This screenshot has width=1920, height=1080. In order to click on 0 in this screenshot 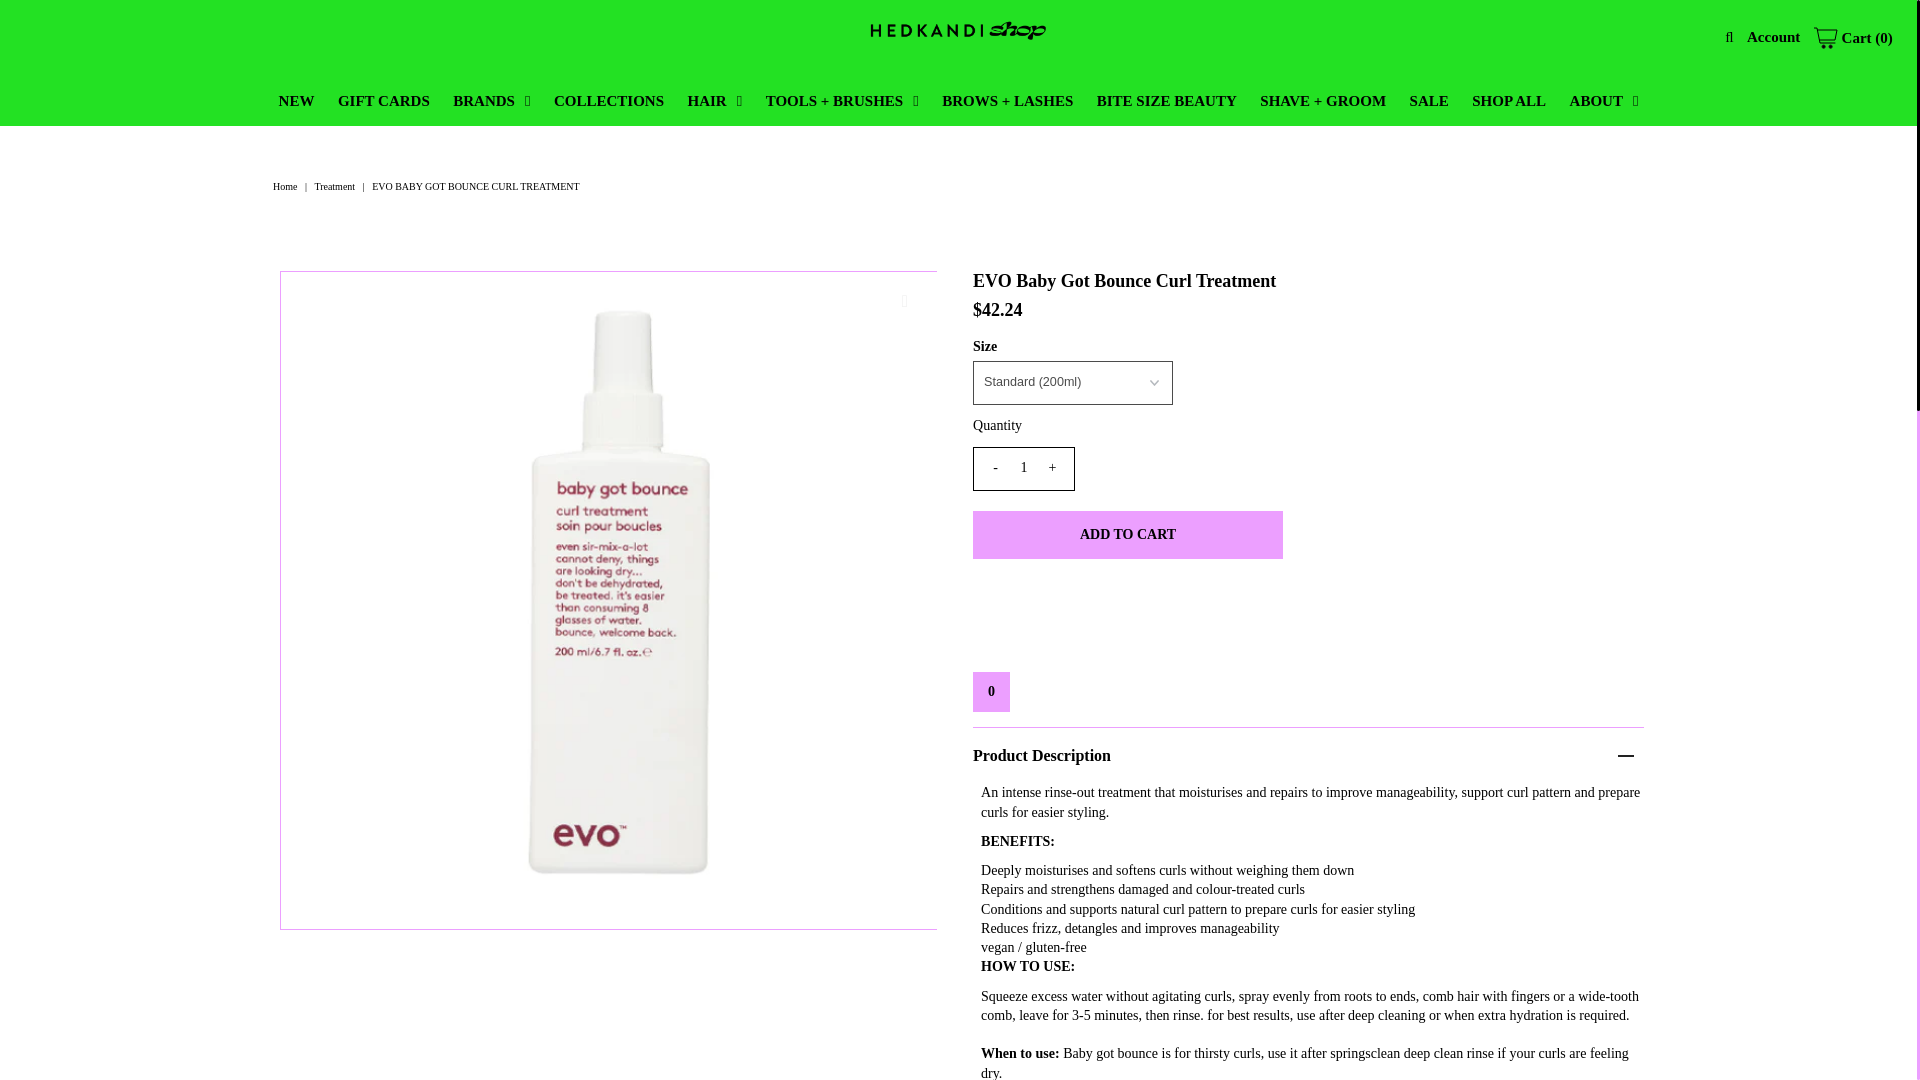, I will do `click(991, 691)`.